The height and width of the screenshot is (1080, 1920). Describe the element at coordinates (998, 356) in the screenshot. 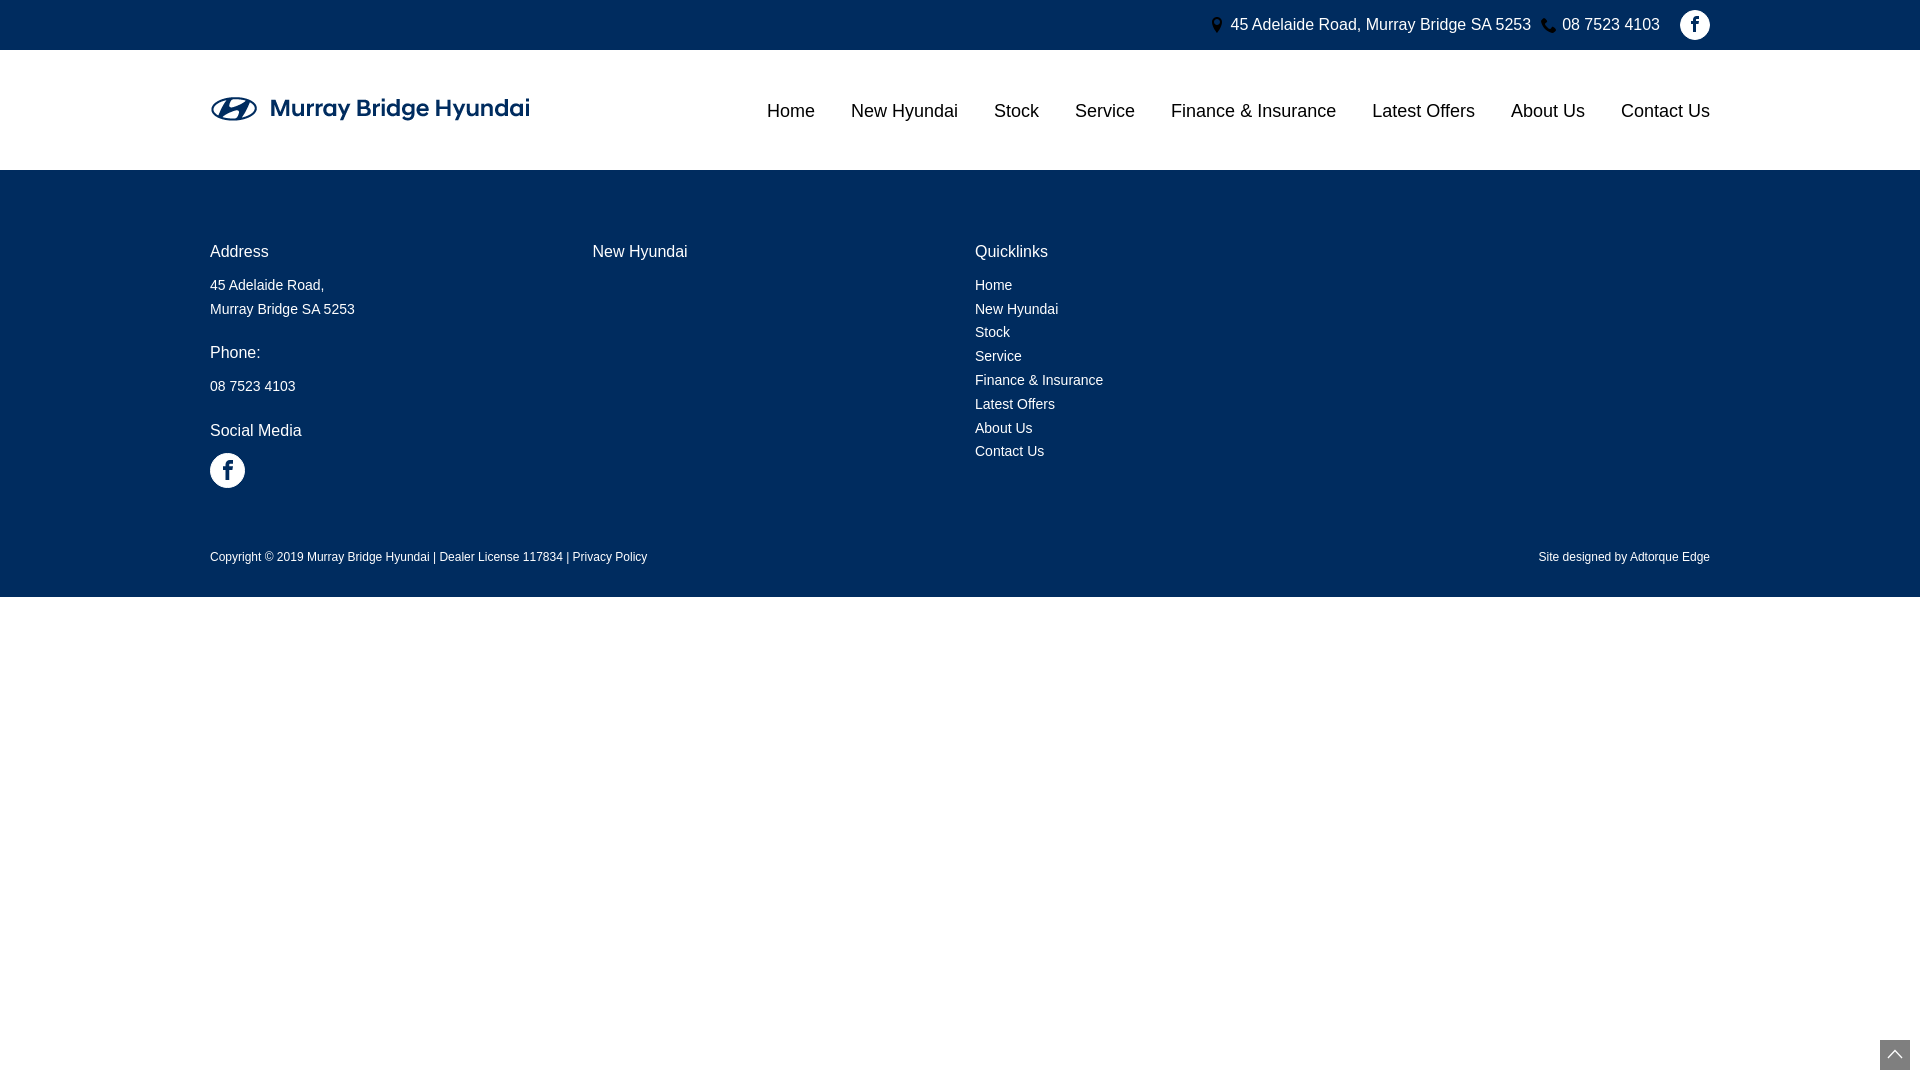

I see `Service` at that location.